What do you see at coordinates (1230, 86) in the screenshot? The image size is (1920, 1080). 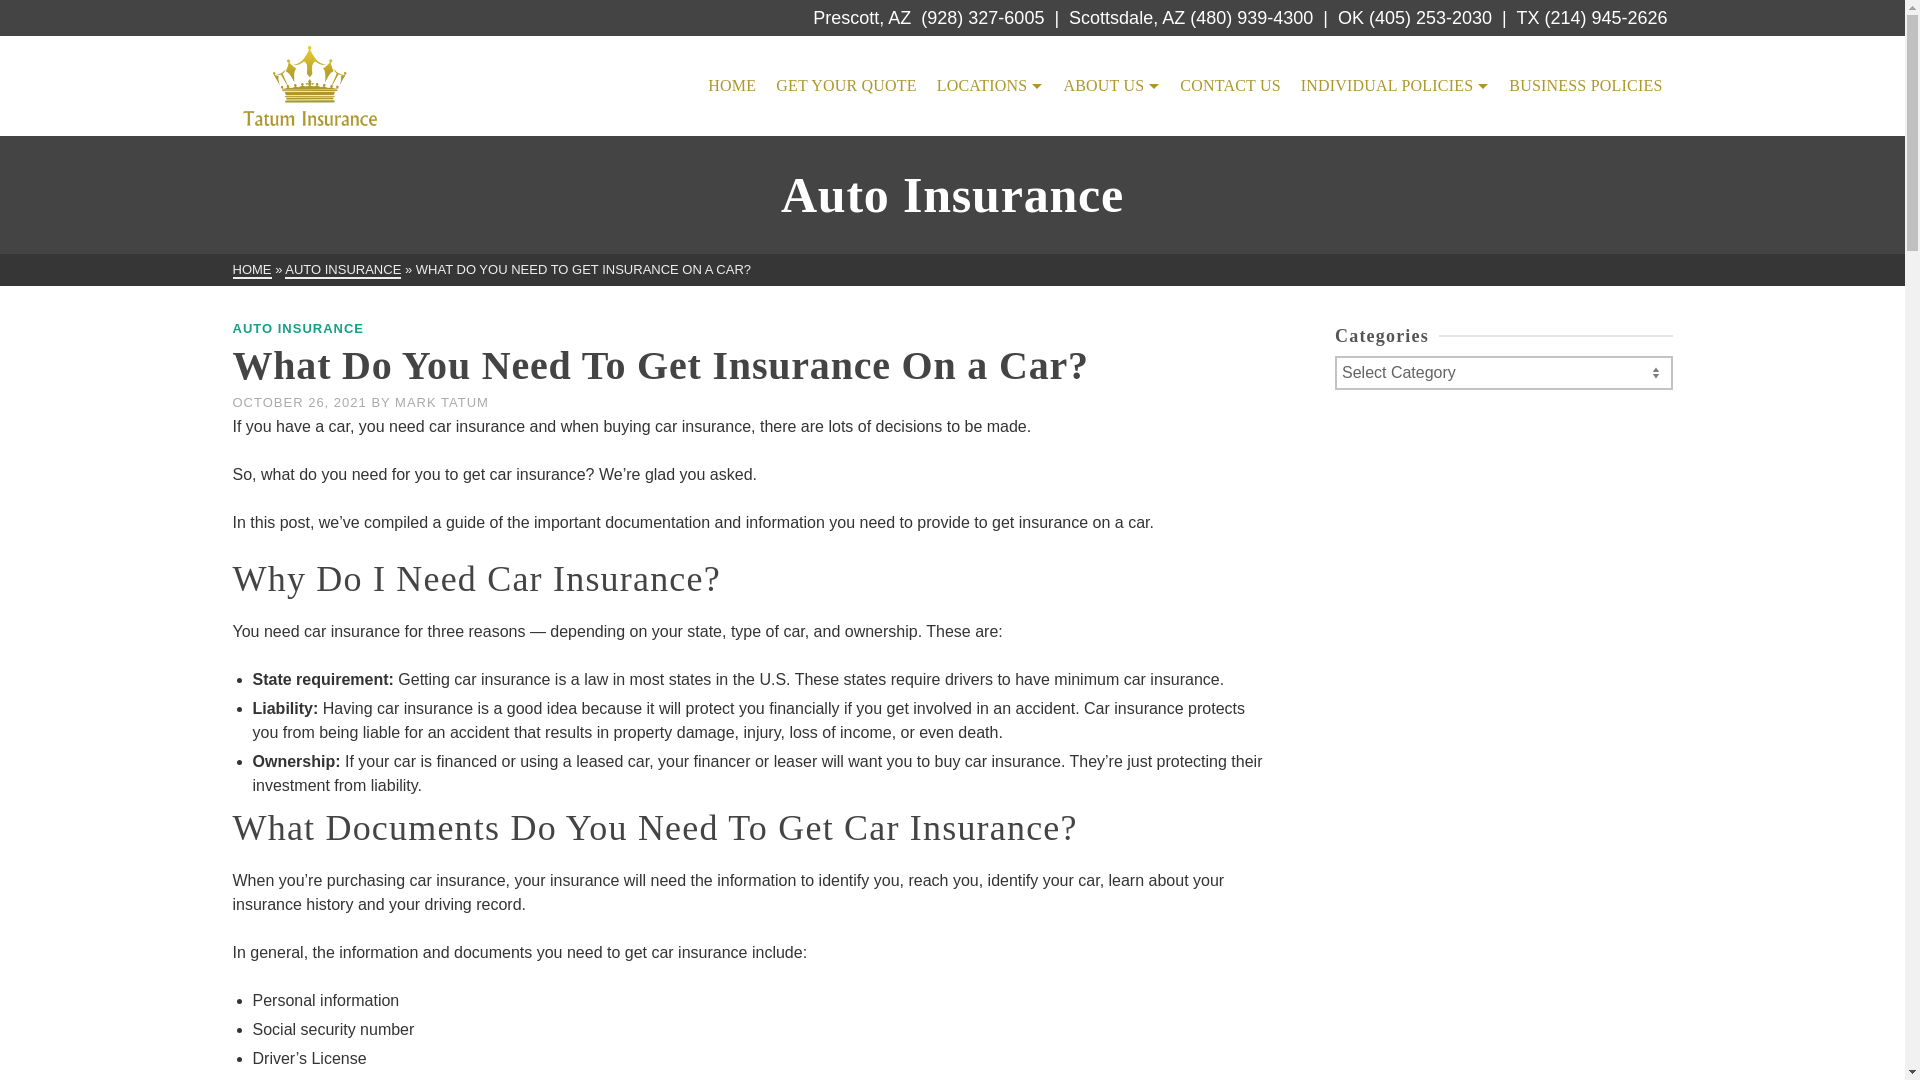 I see `CONTACT US` at bounding box center [1230, 86].